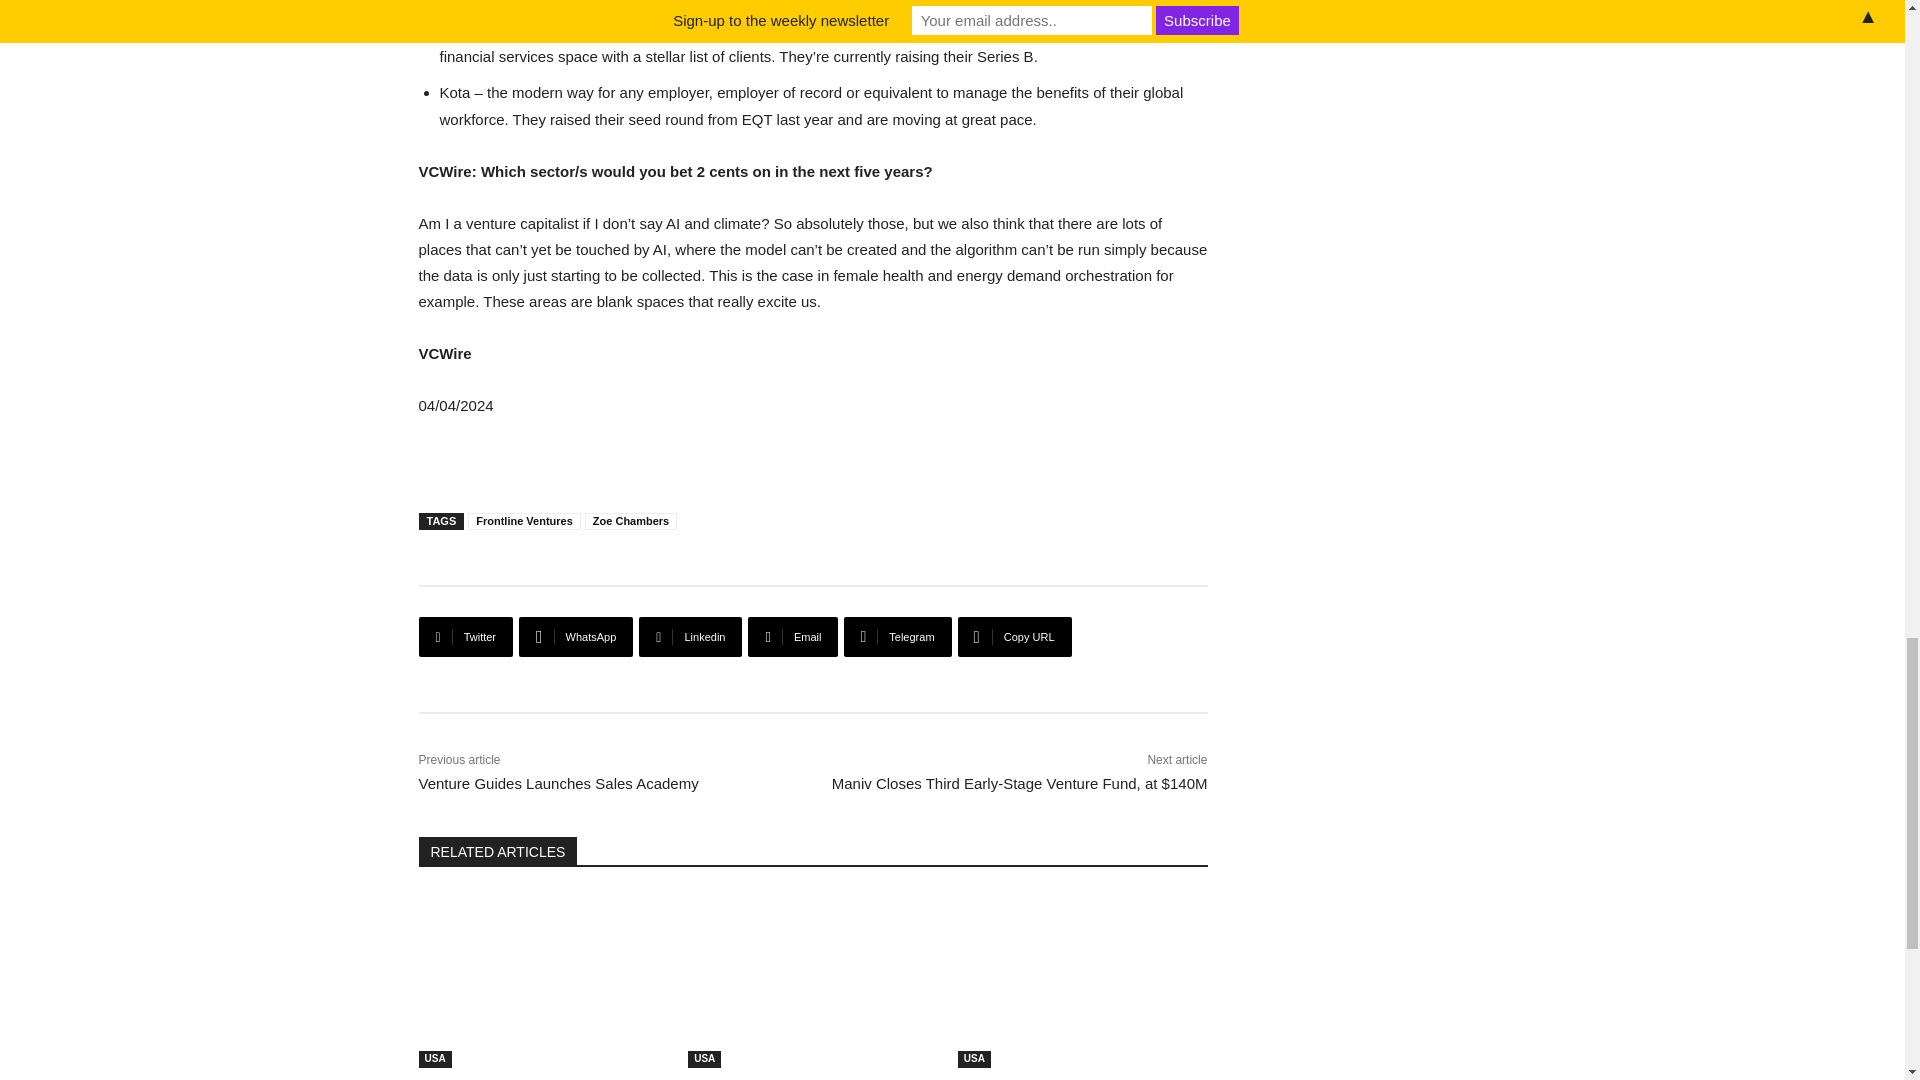  Describe the element at coordinates (792, 636) in the screenshot. I see `Email` at that location.